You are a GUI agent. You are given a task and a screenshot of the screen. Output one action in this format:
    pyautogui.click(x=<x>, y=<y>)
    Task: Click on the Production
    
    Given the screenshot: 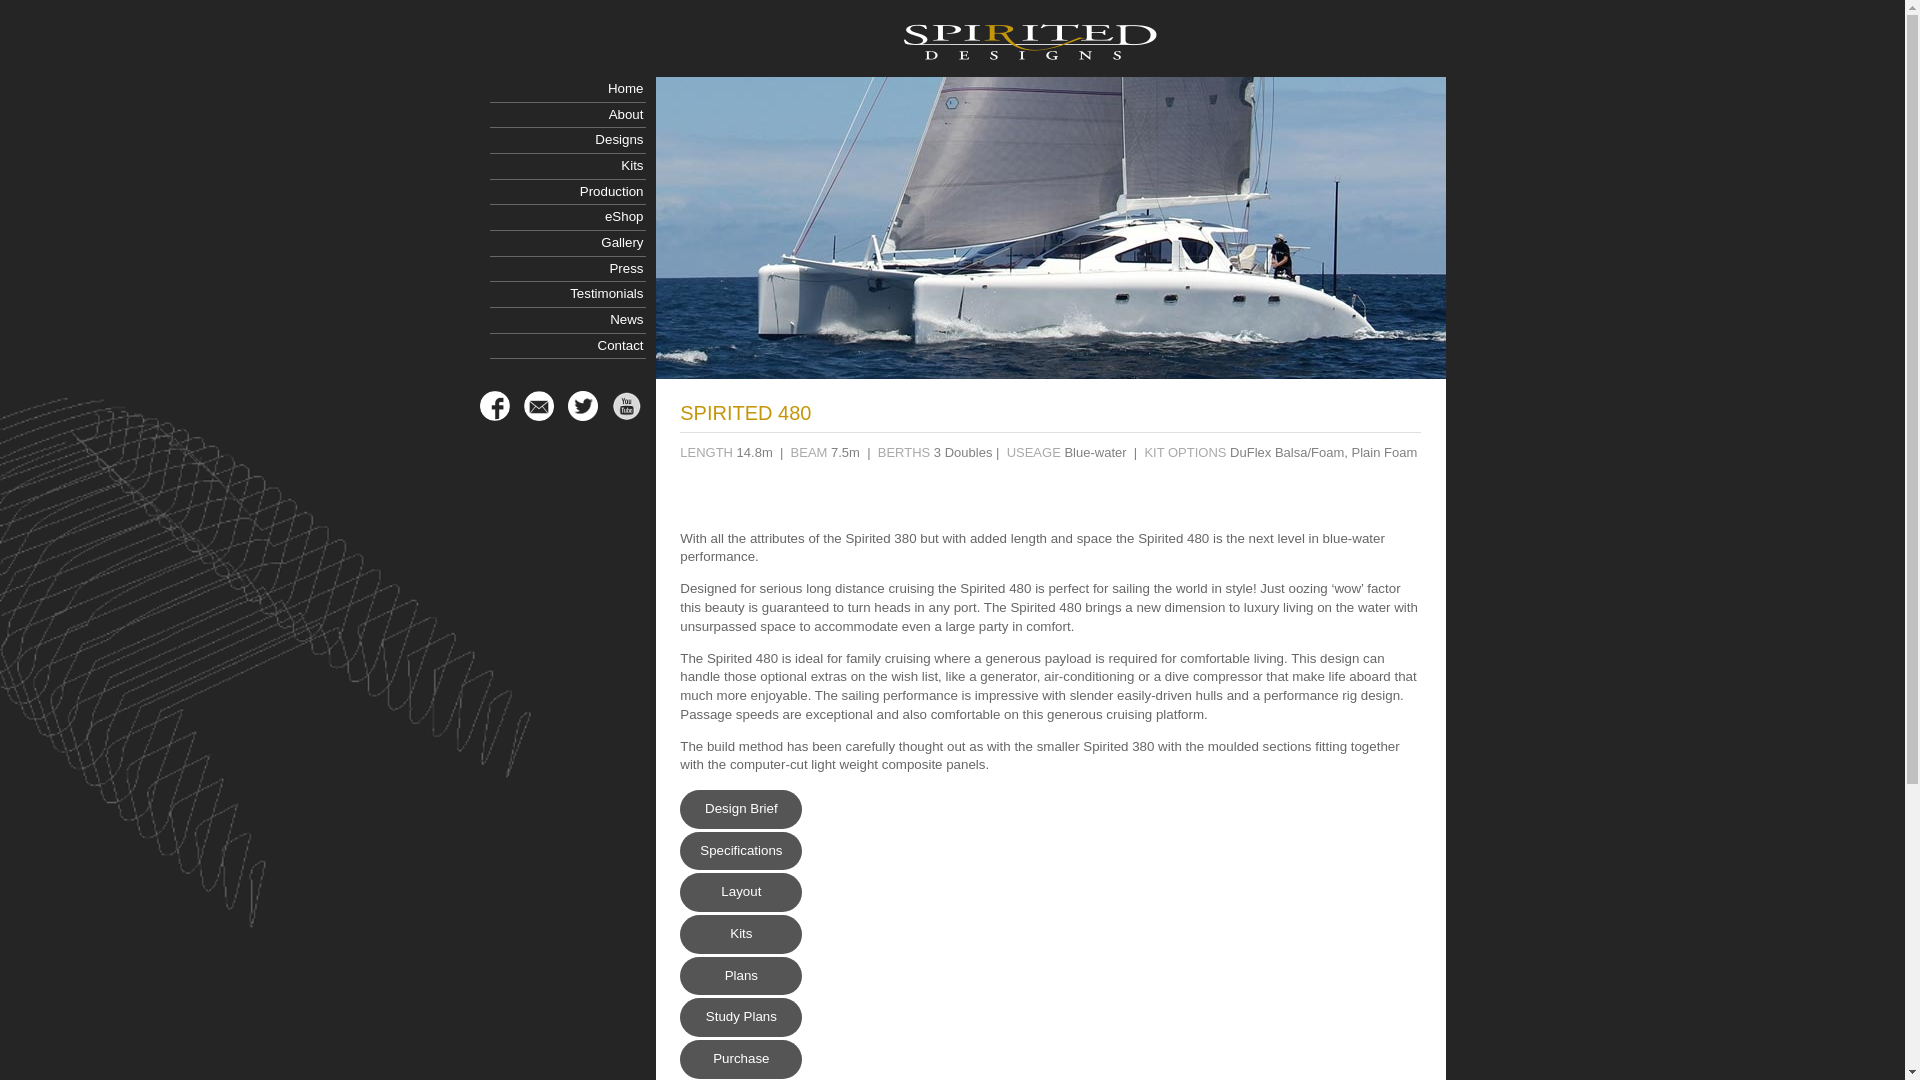 What is the action you would take?
    pyautogui.click(x=567, y=193)
    